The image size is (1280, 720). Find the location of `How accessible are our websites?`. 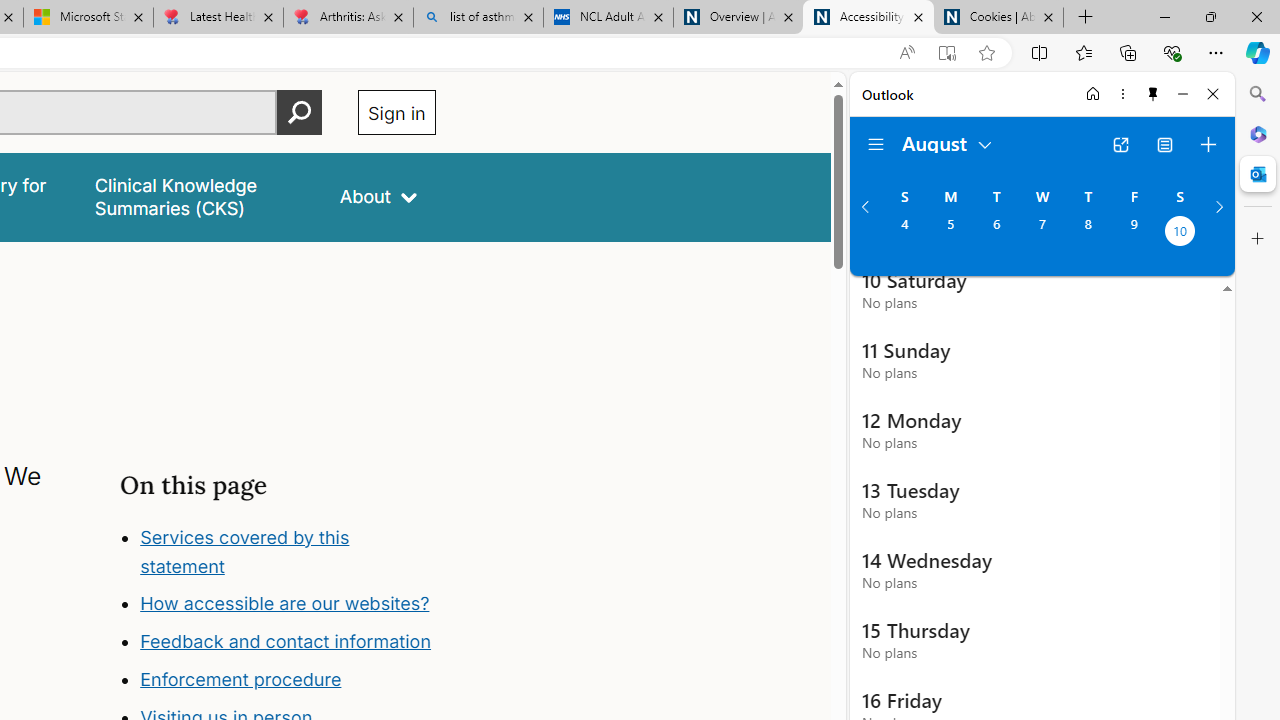

How accessible are our websites? is located at coordinates (288, 604).